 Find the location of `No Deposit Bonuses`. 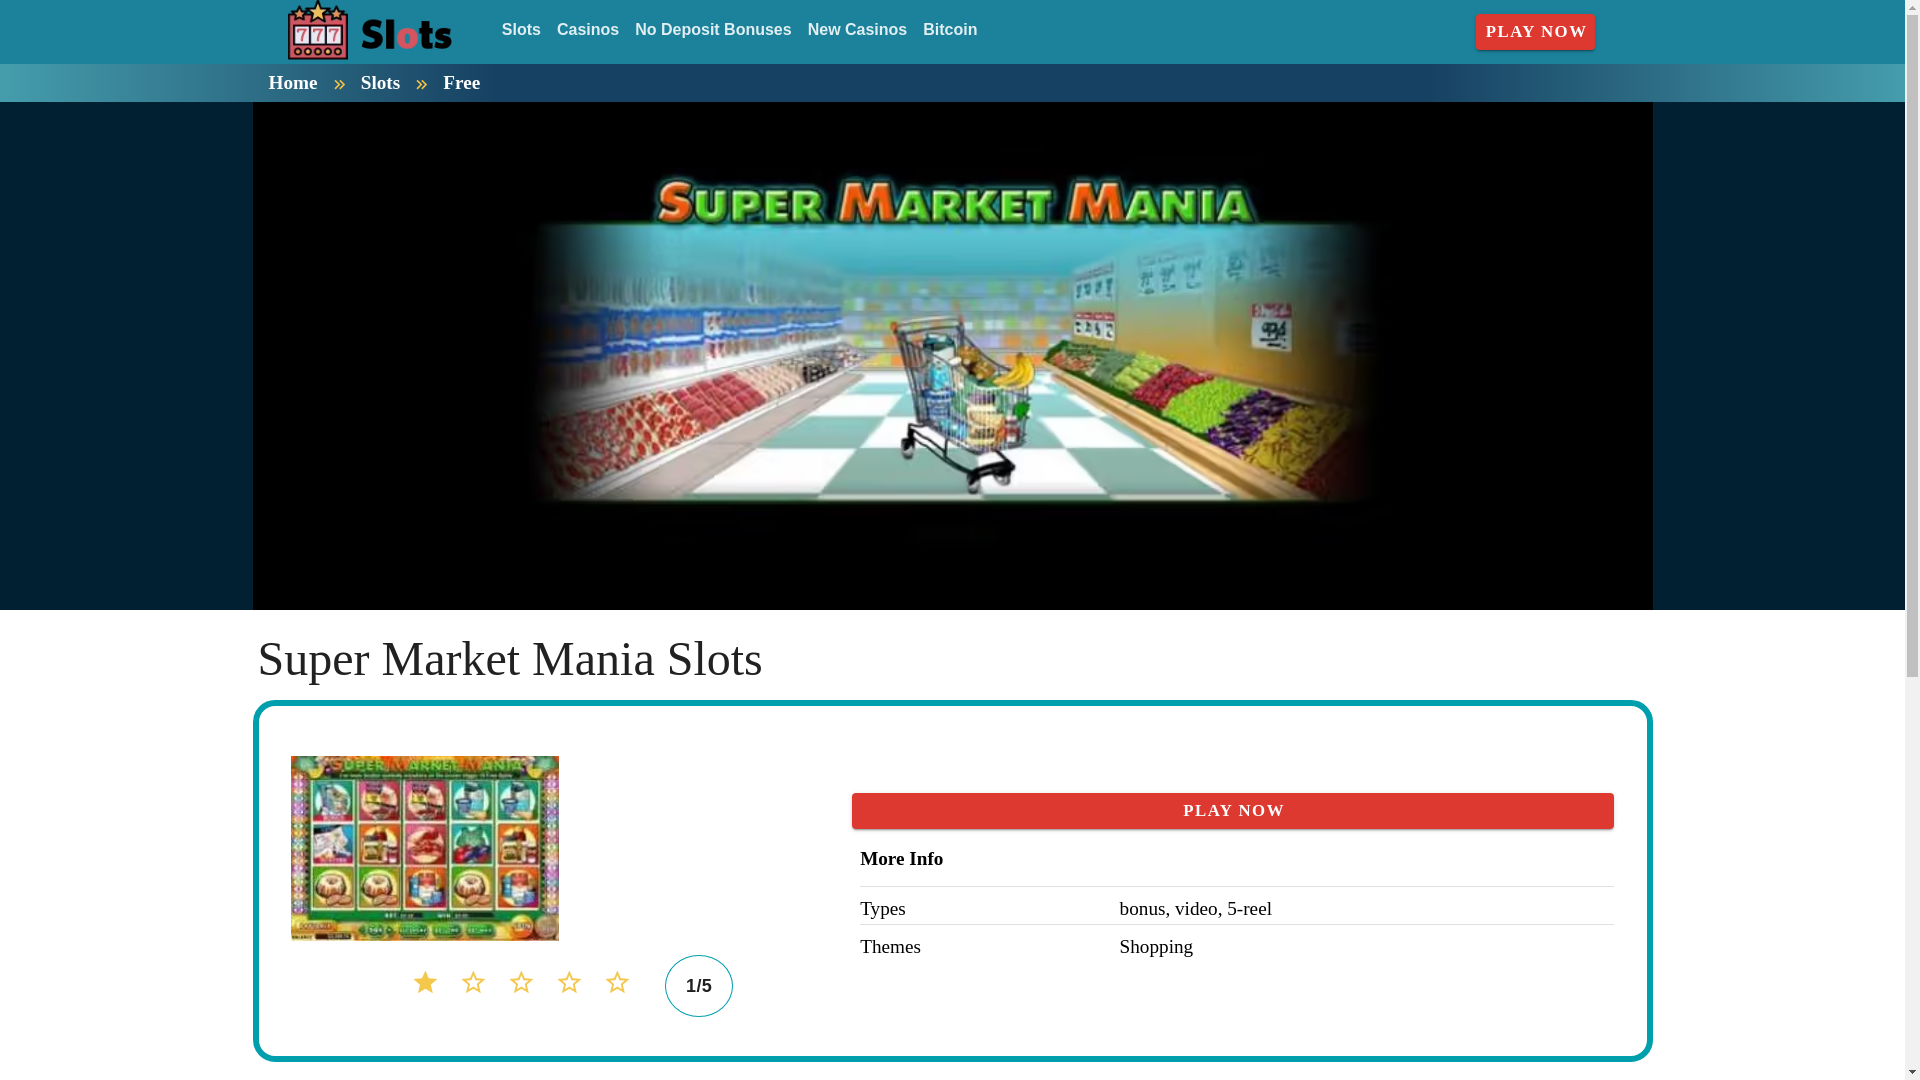

No Deposit Bonuses is located at coordinates (712, 30).